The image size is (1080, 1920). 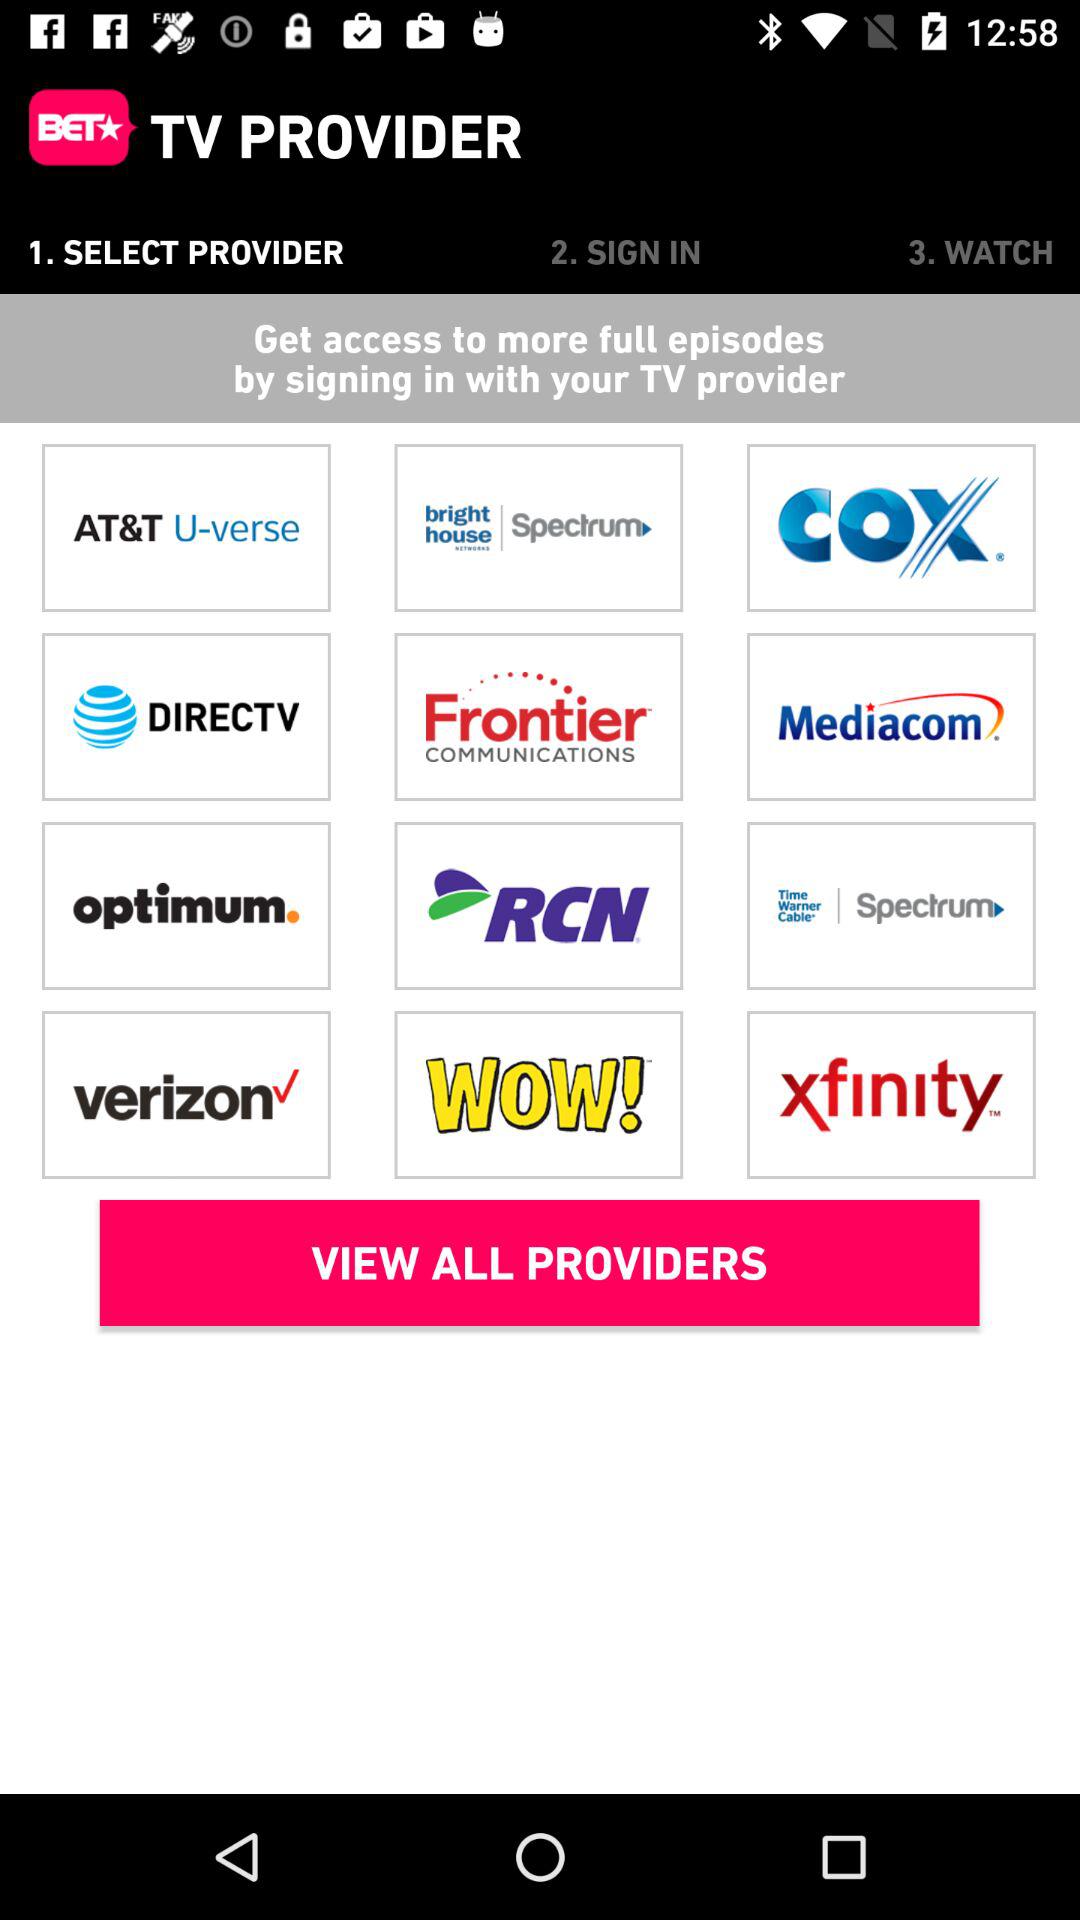 I want to click on tap icon above the 1. select provider item, so click(x=75, y=136).